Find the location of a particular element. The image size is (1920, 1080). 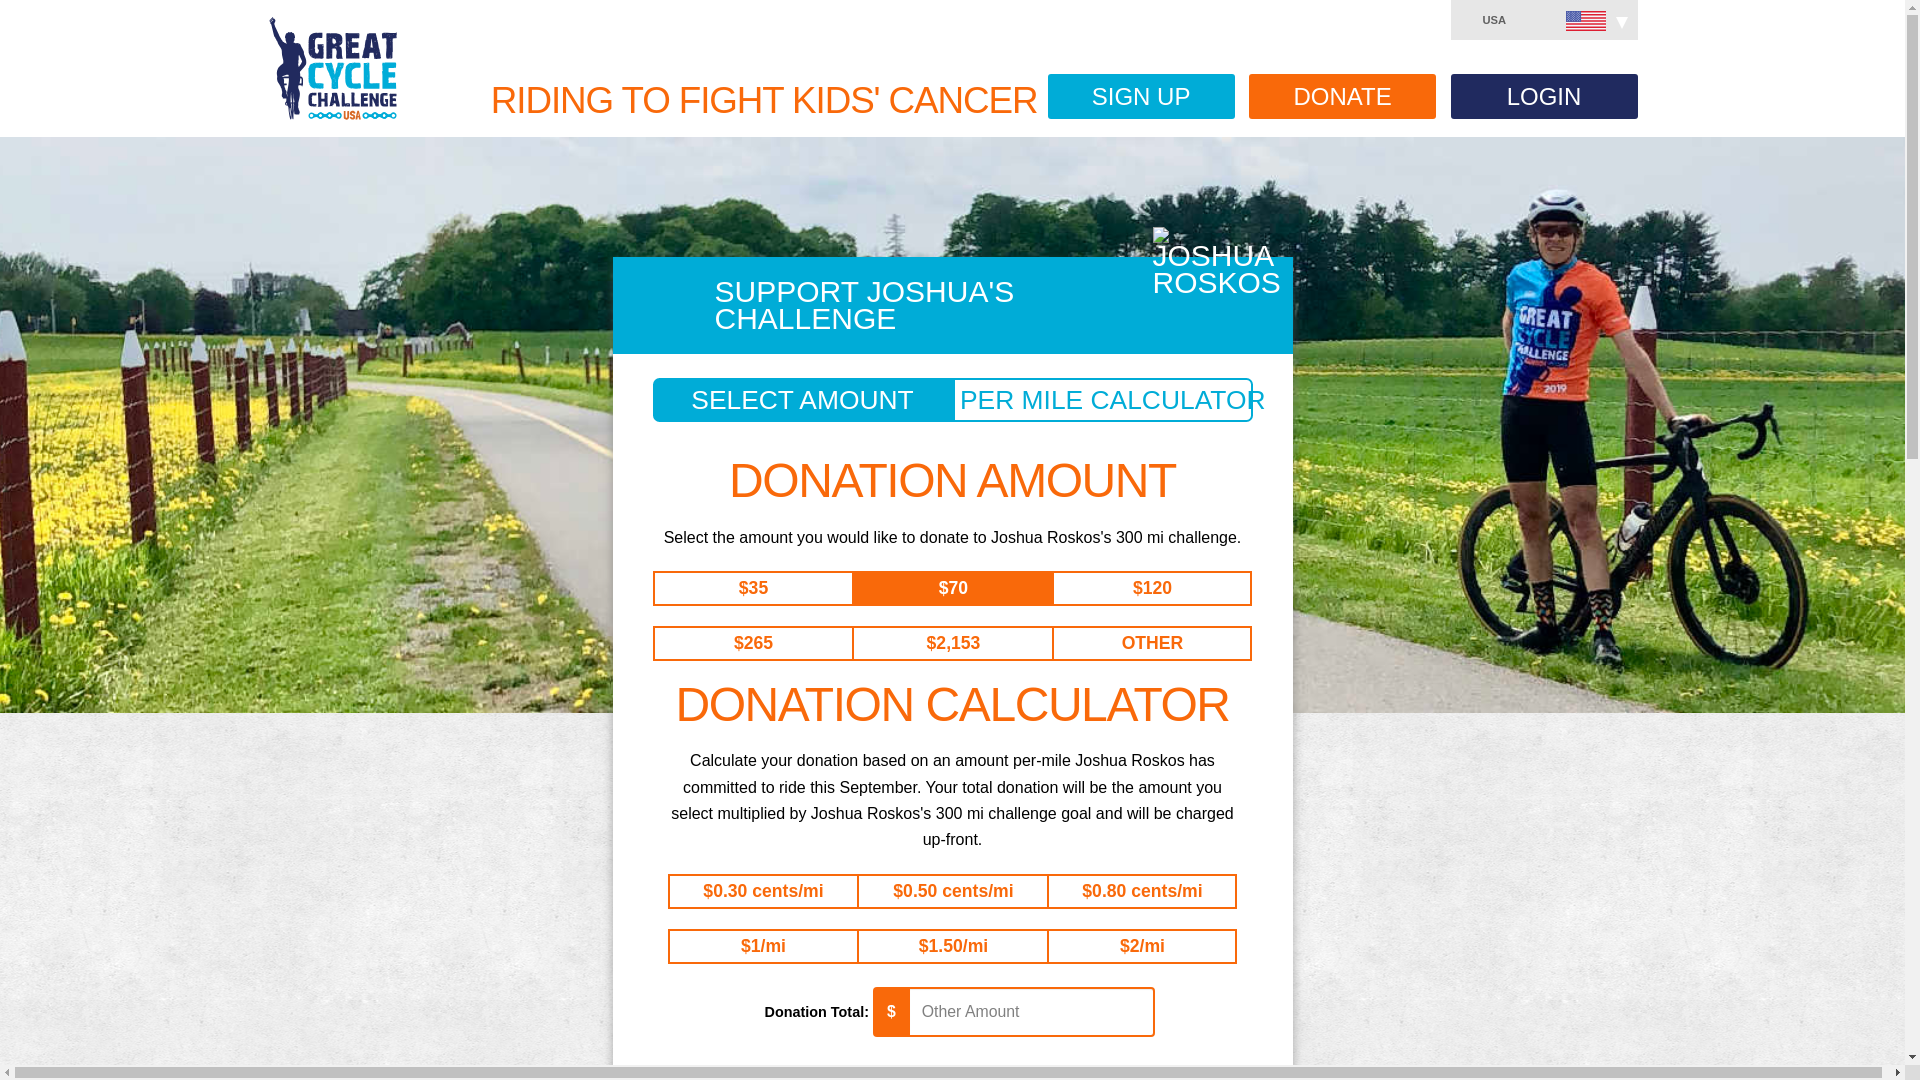

265 is located at coordinates (740, 642).